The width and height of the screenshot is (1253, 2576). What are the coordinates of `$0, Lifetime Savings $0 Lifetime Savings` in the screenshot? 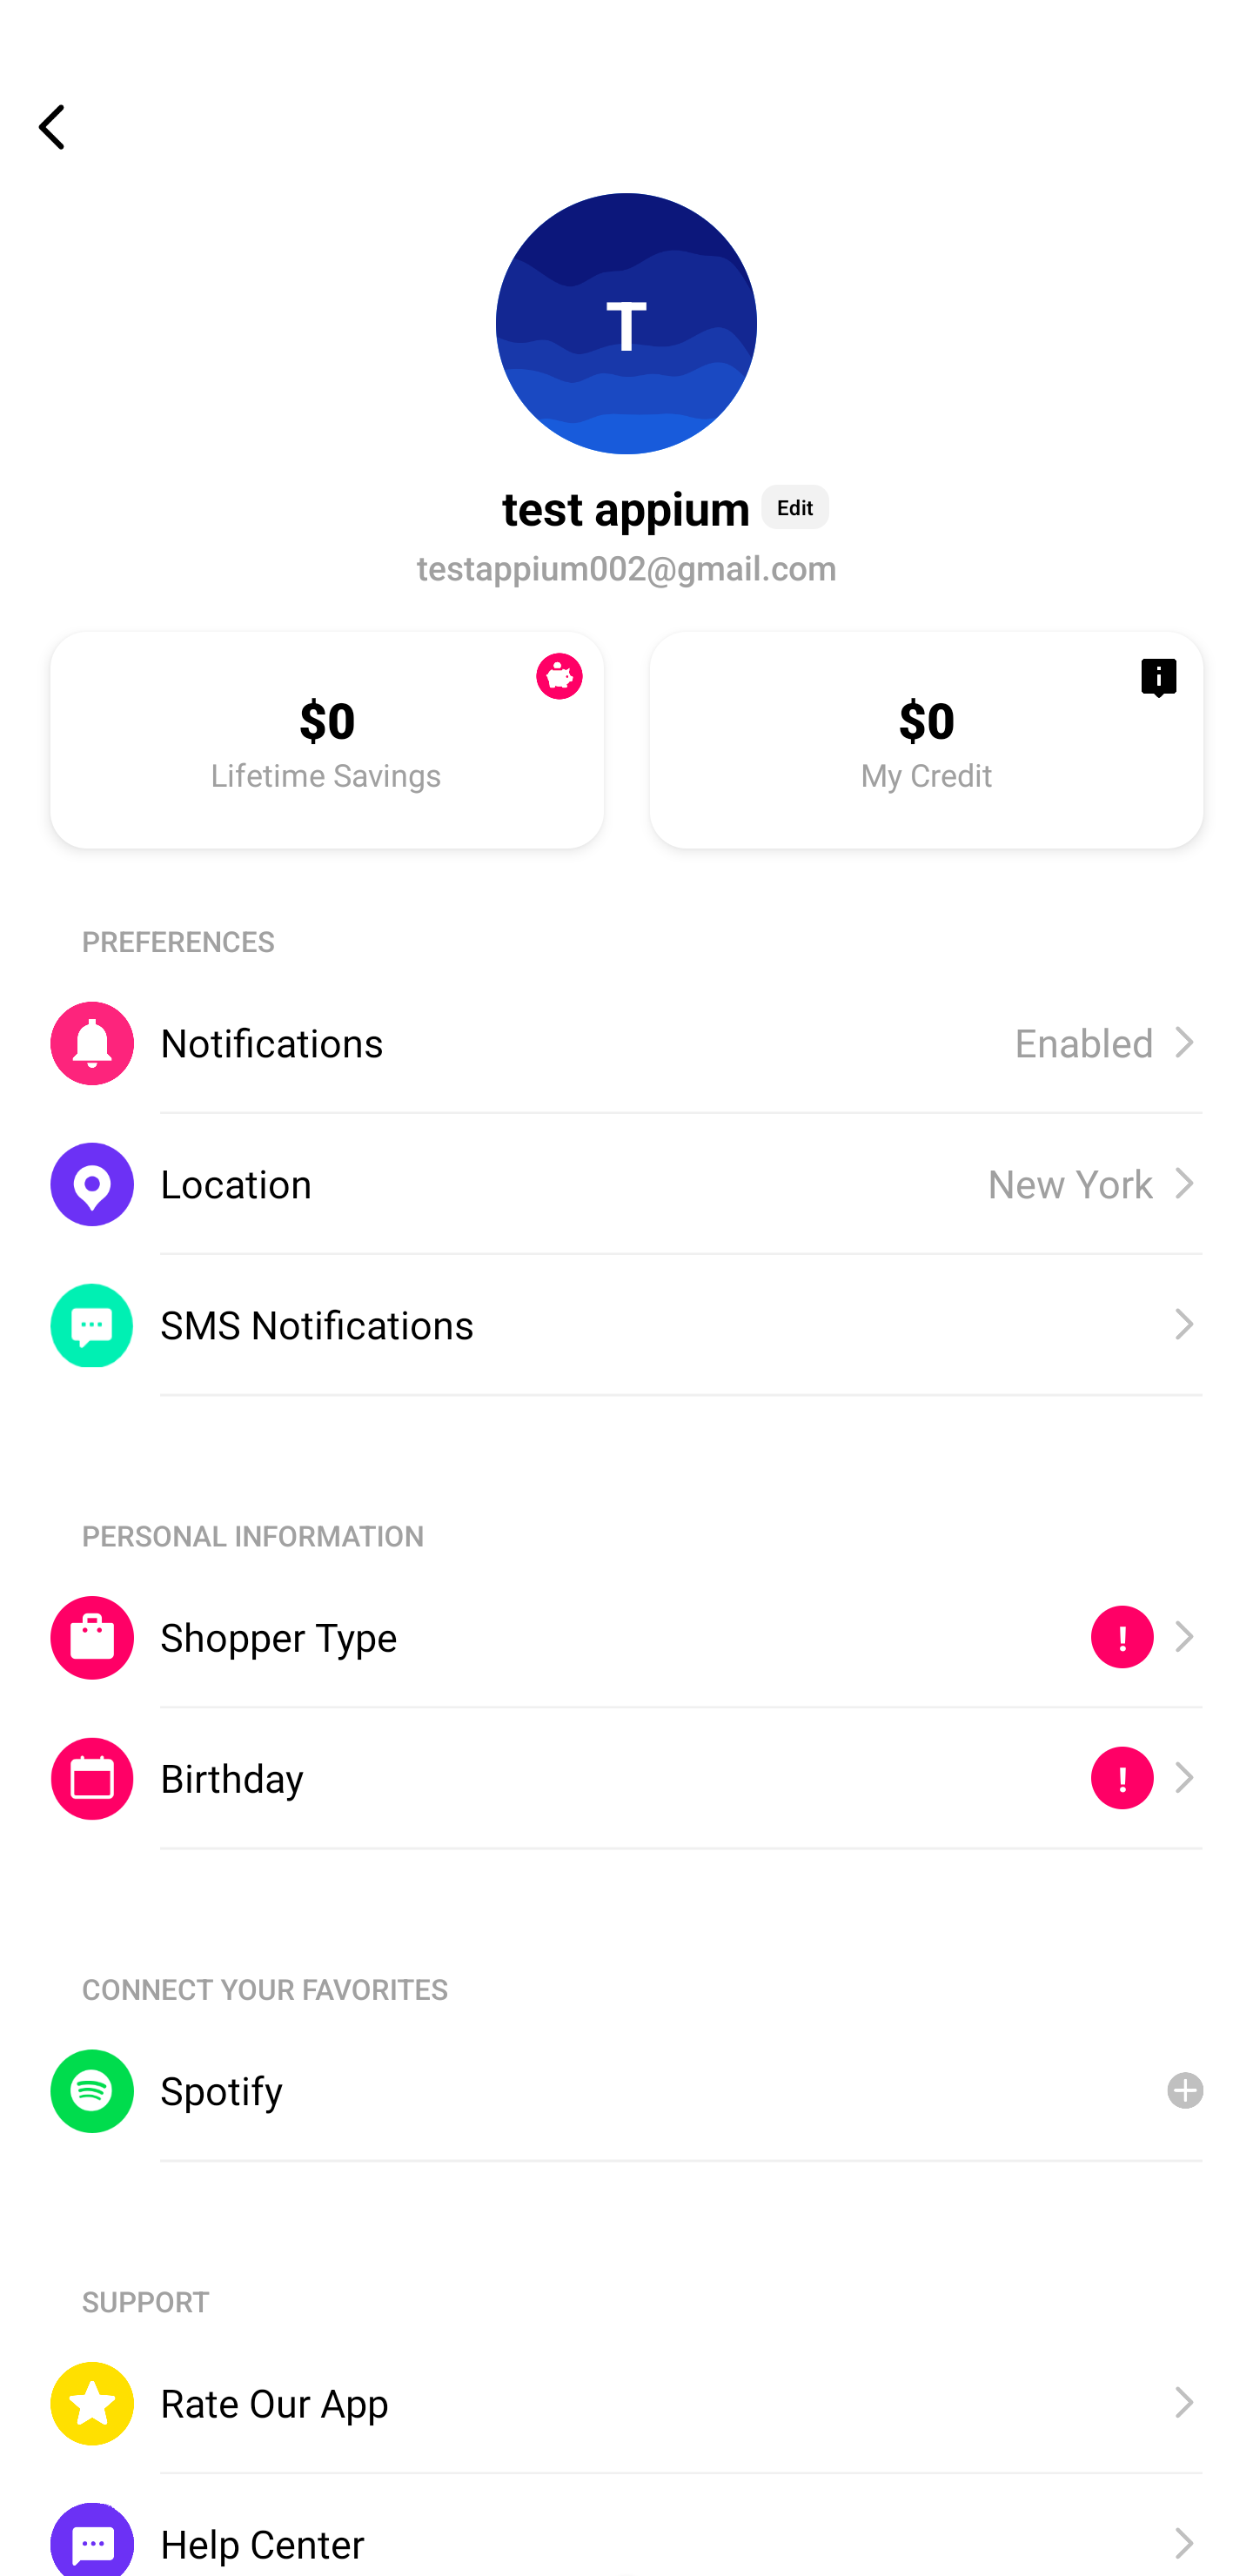 It's located at (327, 739).